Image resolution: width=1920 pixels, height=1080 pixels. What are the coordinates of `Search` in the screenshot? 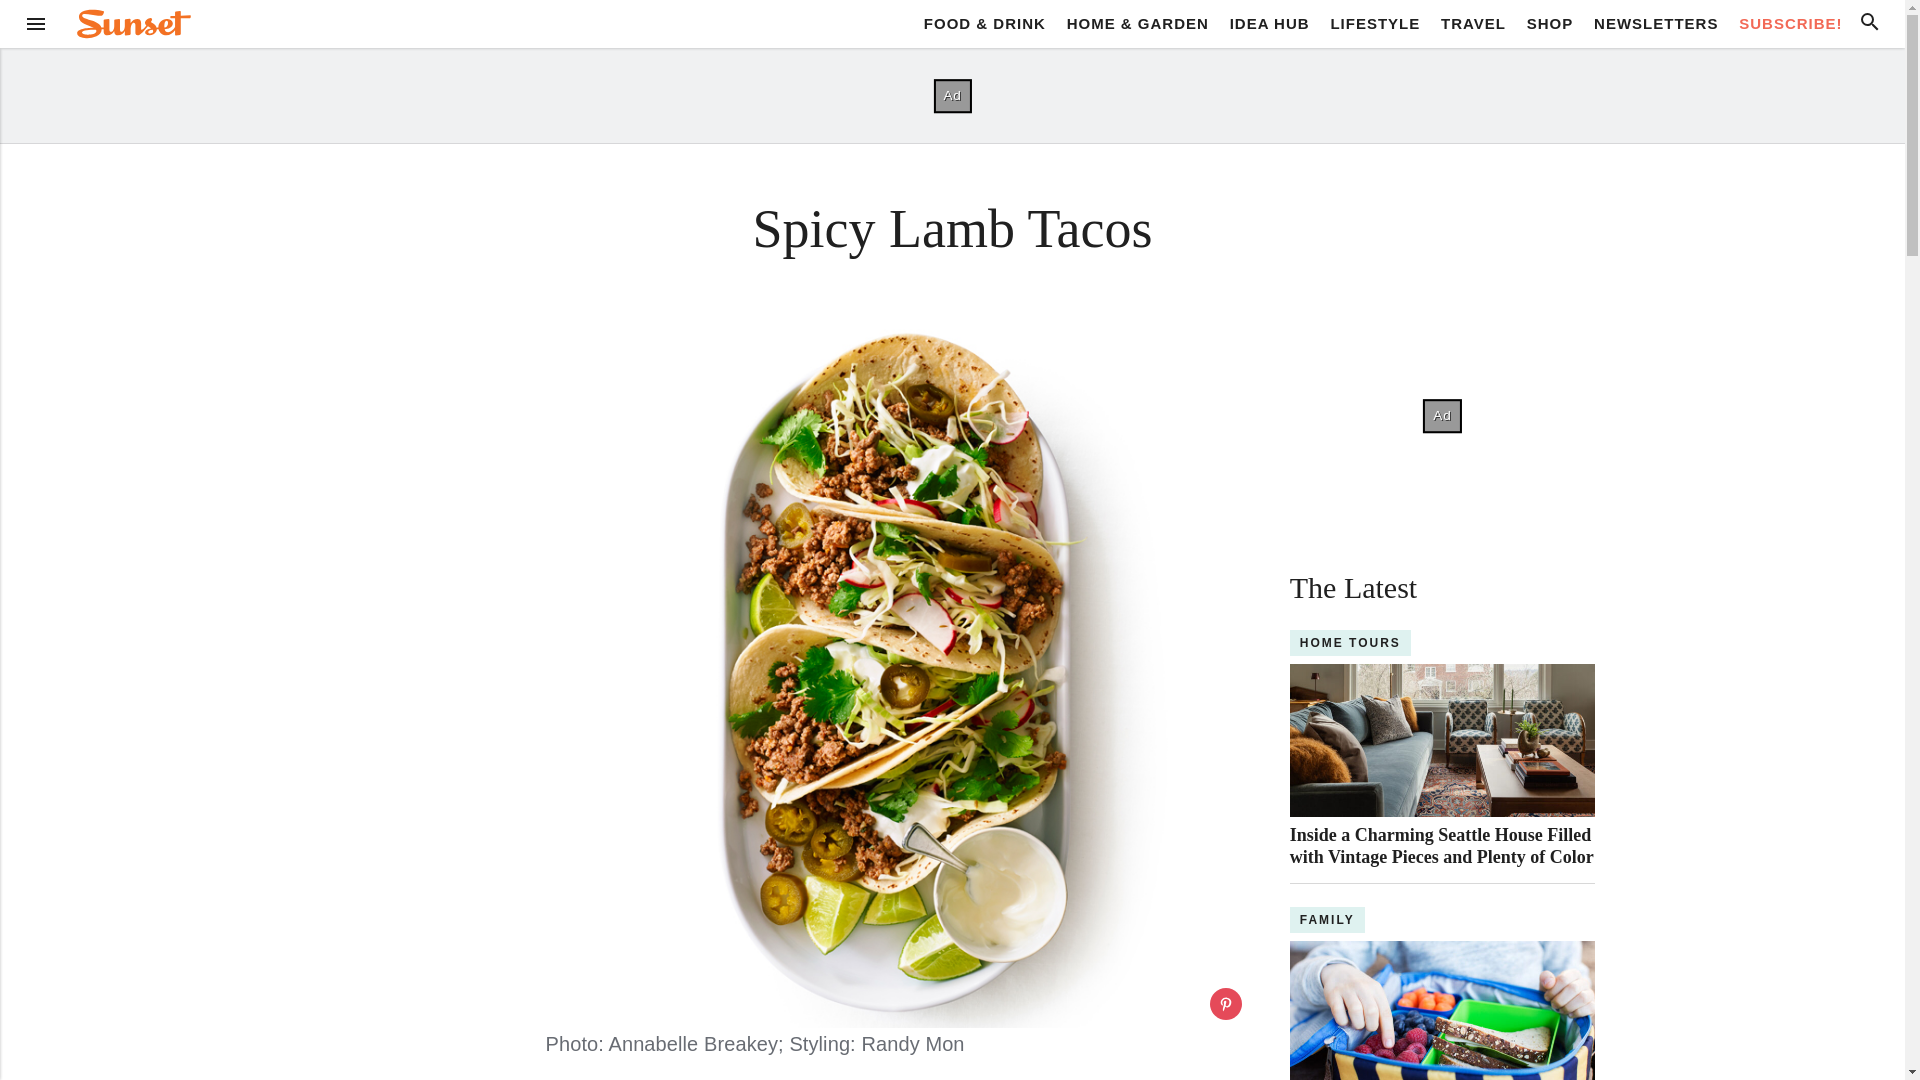 It's located at (1870, 22).